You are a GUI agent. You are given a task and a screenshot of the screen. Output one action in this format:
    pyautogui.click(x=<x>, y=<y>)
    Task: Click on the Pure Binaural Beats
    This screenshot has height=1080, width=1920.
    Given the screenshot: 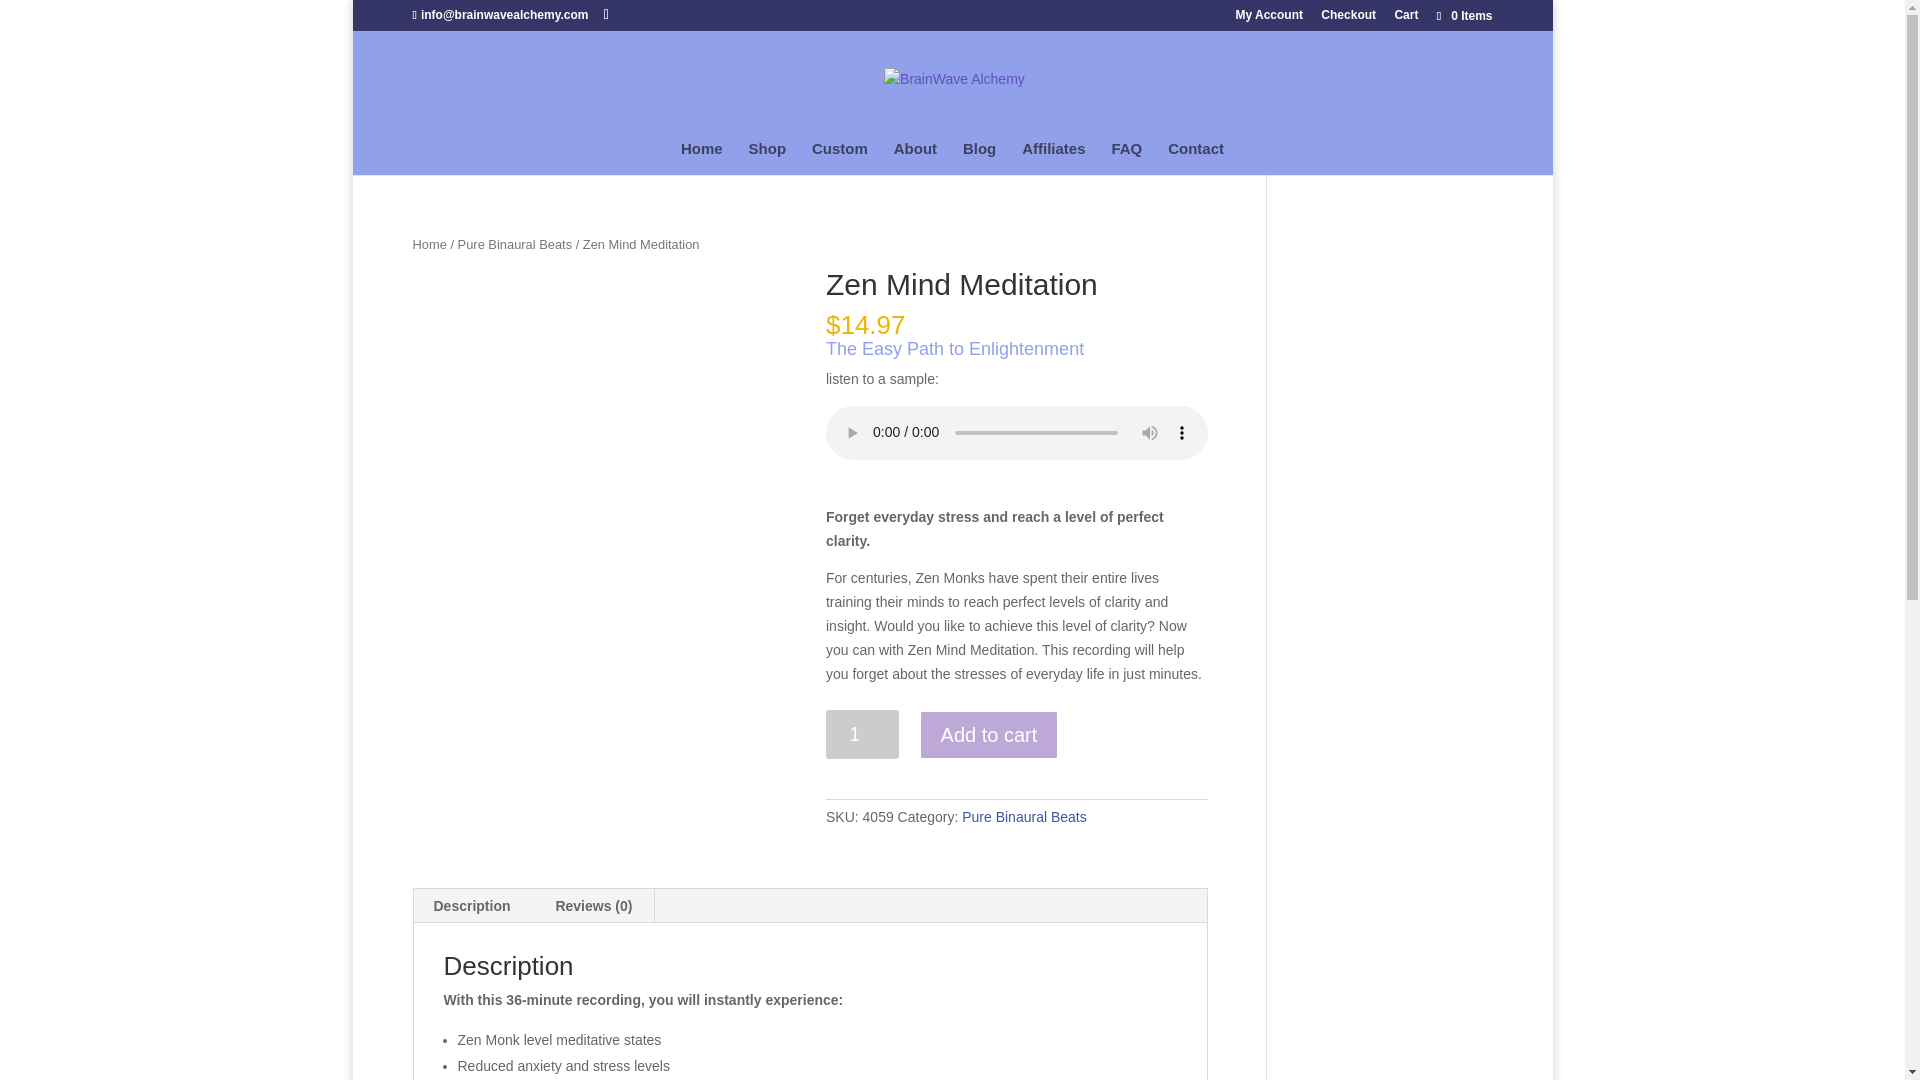 What is the action you would take?
    pyautogui.click(x=515, y=244)
    